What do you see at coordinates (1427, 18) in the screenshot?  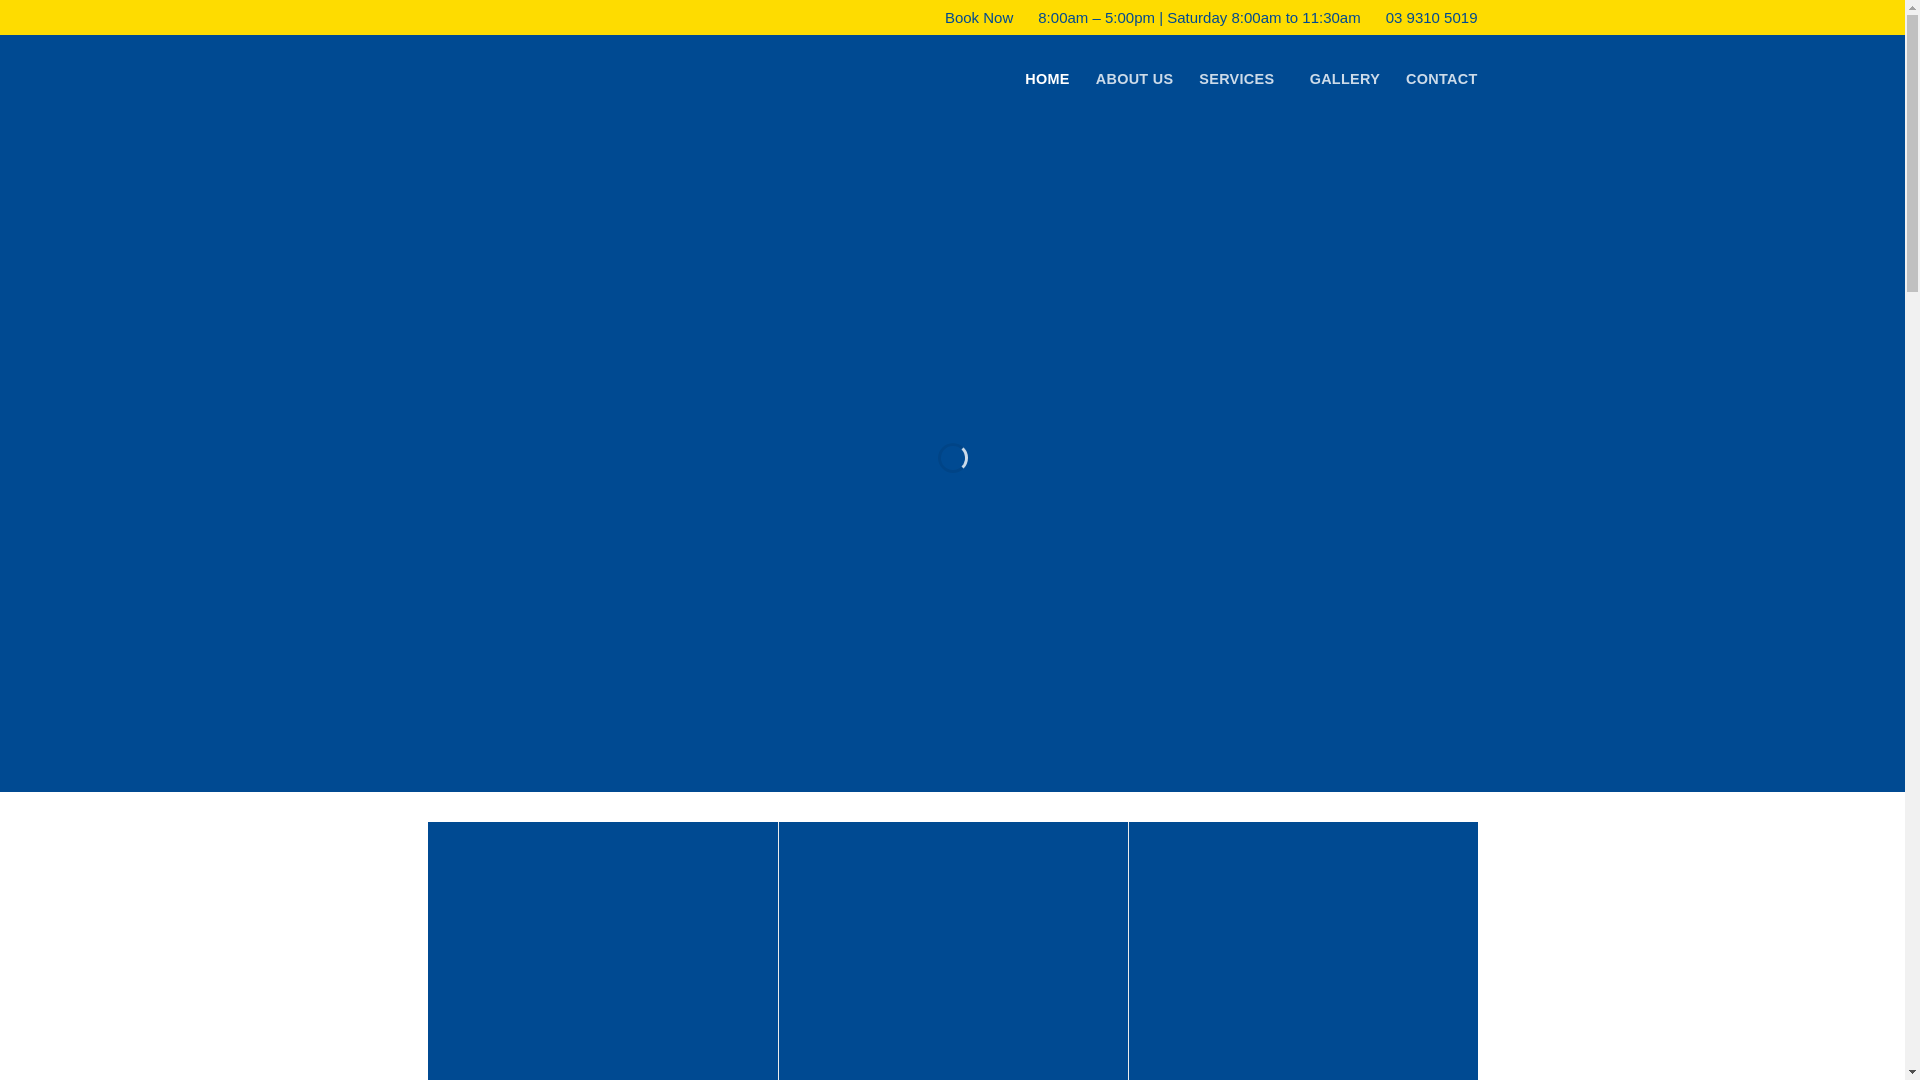 I see `03 9310 5019` at bounding box center [1427, 18].